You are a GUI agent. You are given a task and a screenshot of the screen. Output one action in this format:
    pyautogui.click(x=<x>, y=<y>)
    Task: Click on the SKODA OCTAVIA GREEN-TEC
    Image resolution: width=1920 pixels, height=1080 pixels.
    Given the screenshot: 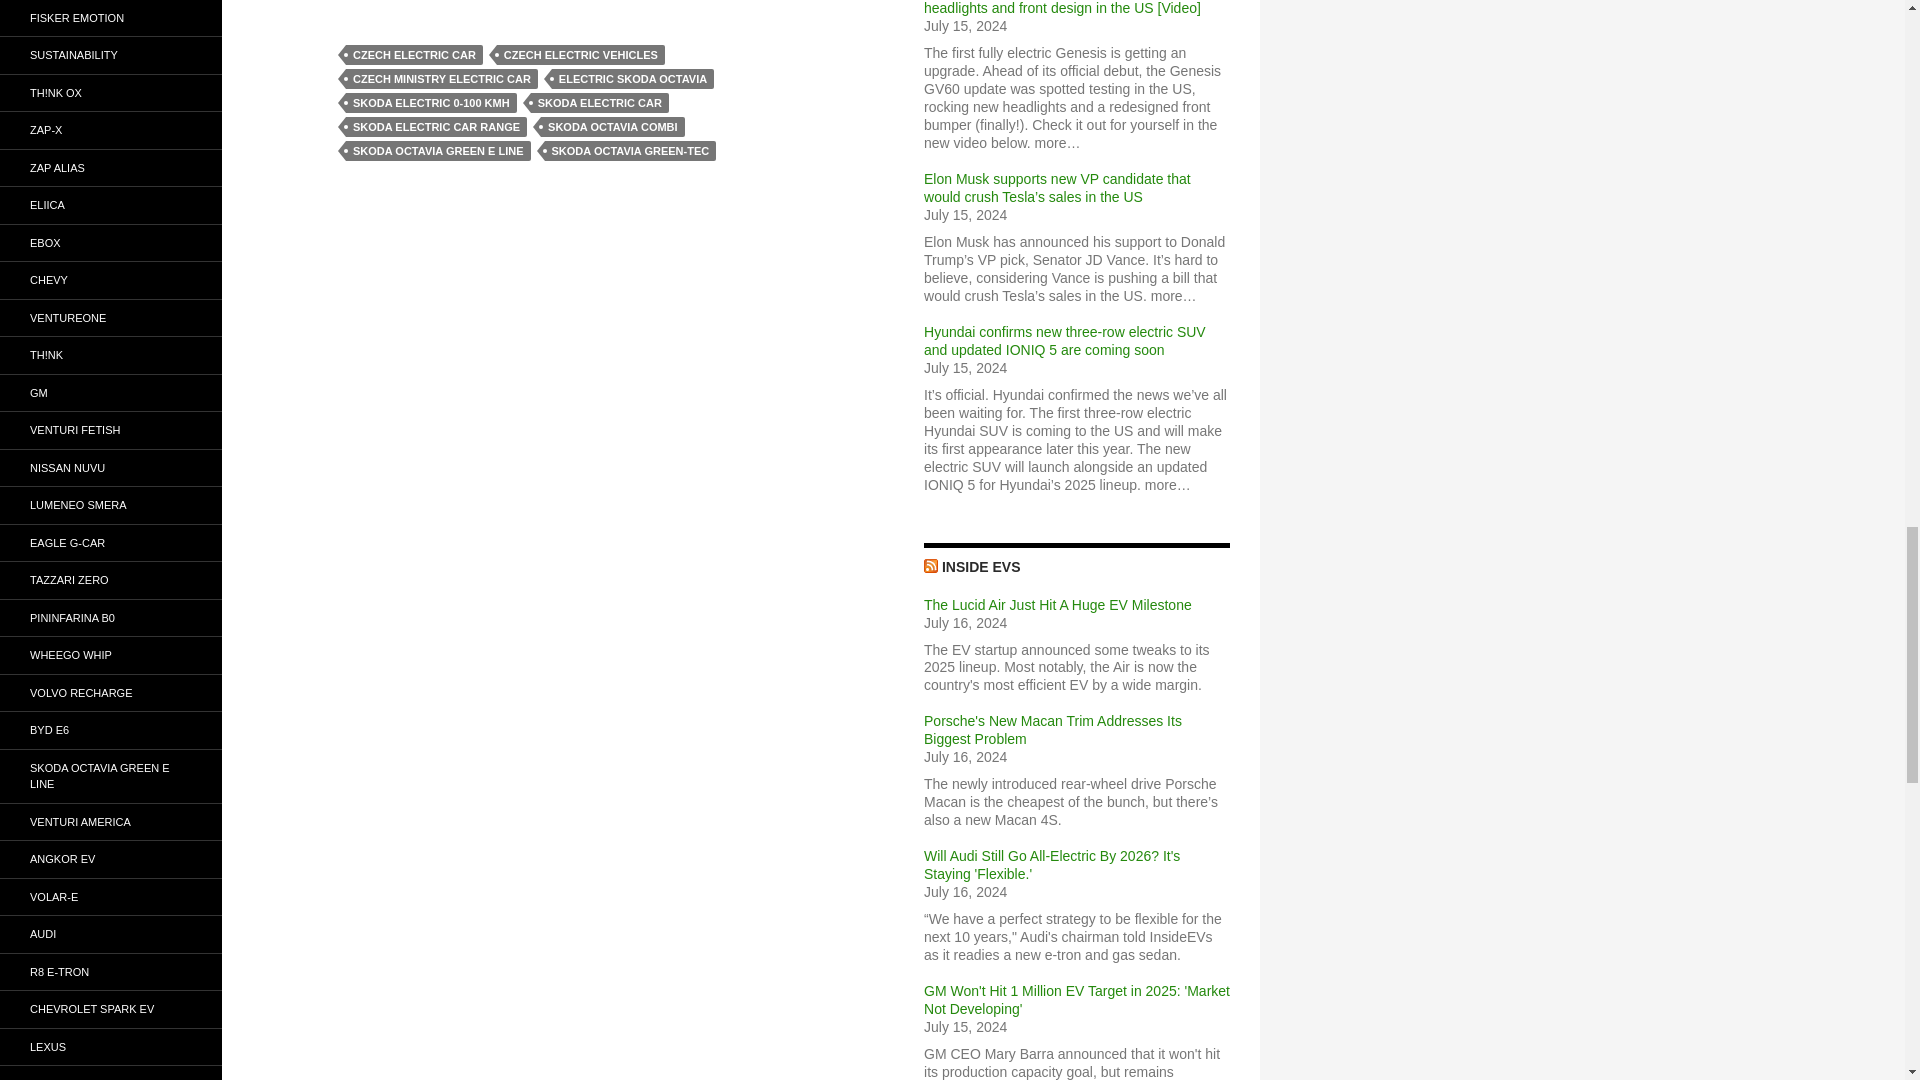 What is the action you would take?
    pyautogui.click(x=630, y=150)
    